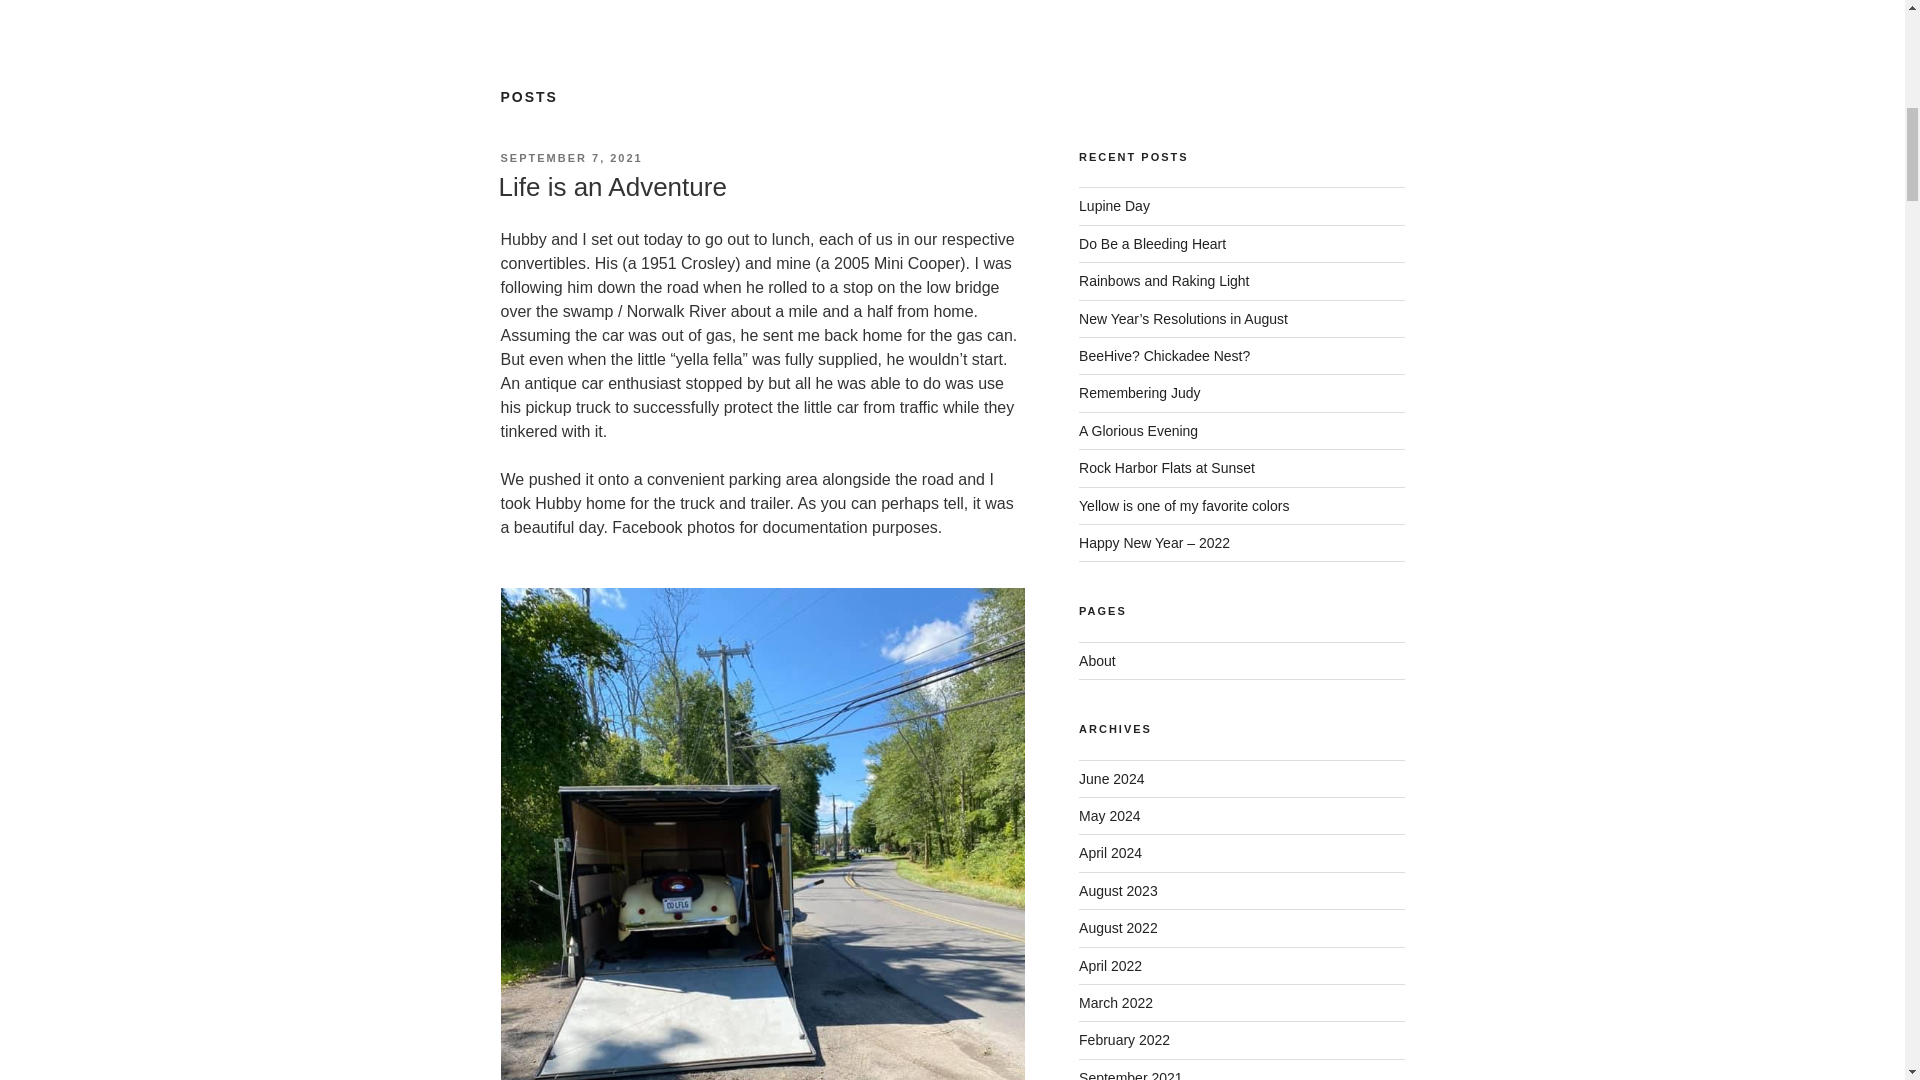 This screenshot has width=1920, height=1080. I want to click on A Glorious Evening, so click(1138, 430).